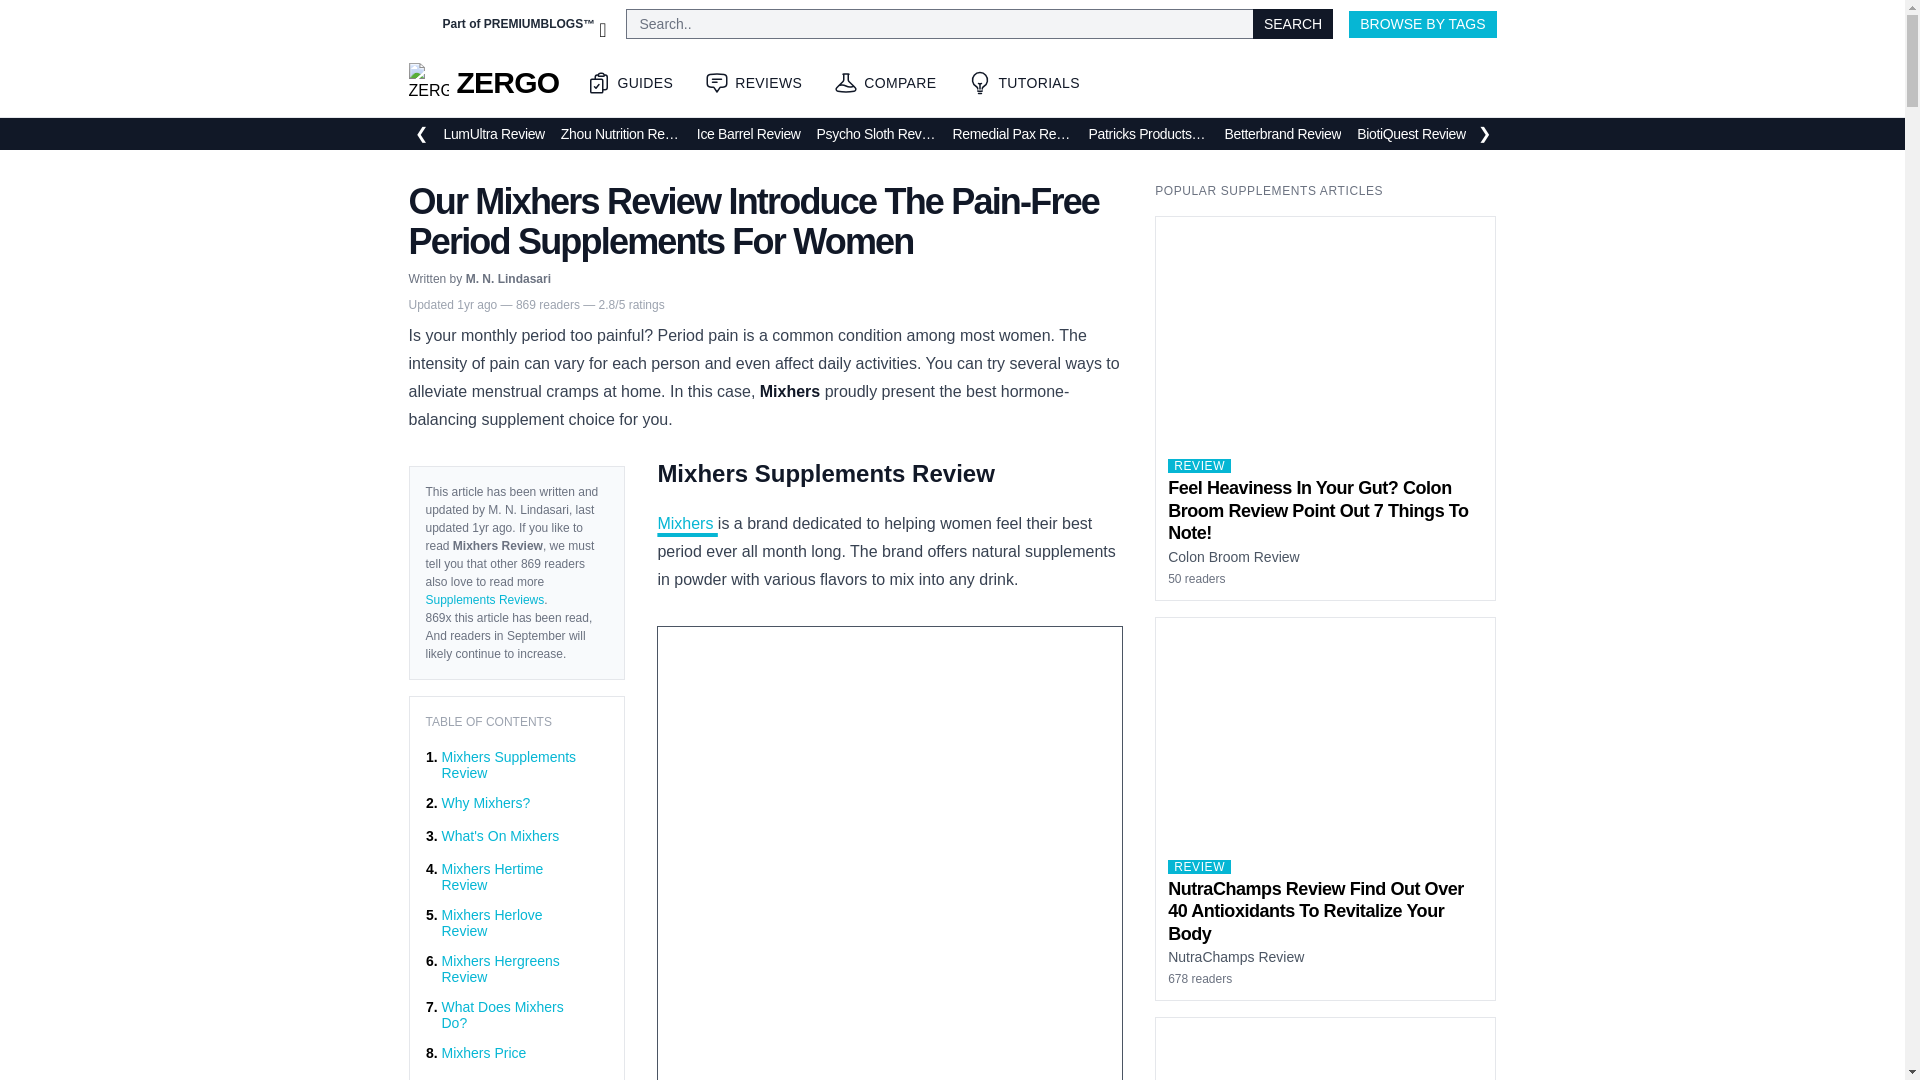  Describe the element at coordinates (1292, 24) in the screenshot. I see `Search` at that location.